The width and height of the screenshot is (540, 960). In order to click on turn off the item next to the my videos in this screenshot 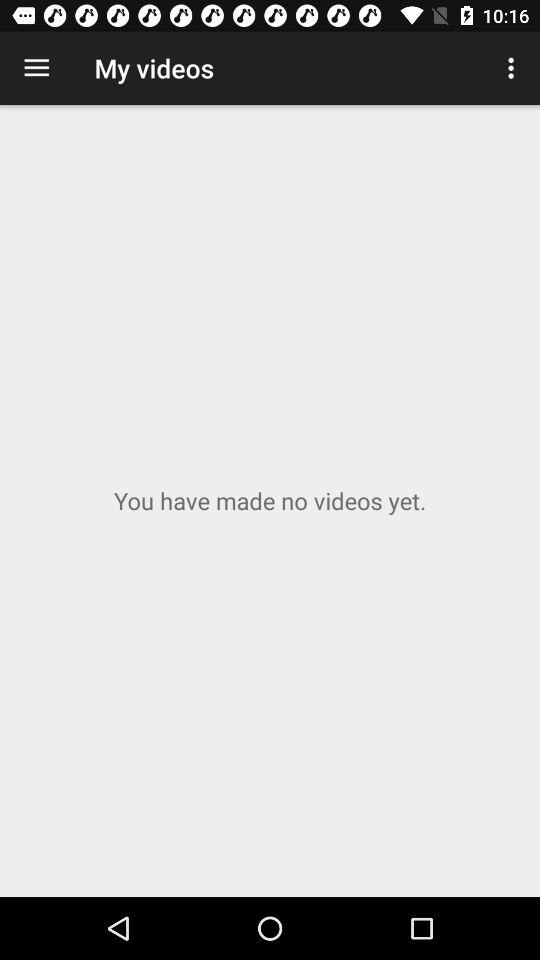, I will do `click(36, 68)`.